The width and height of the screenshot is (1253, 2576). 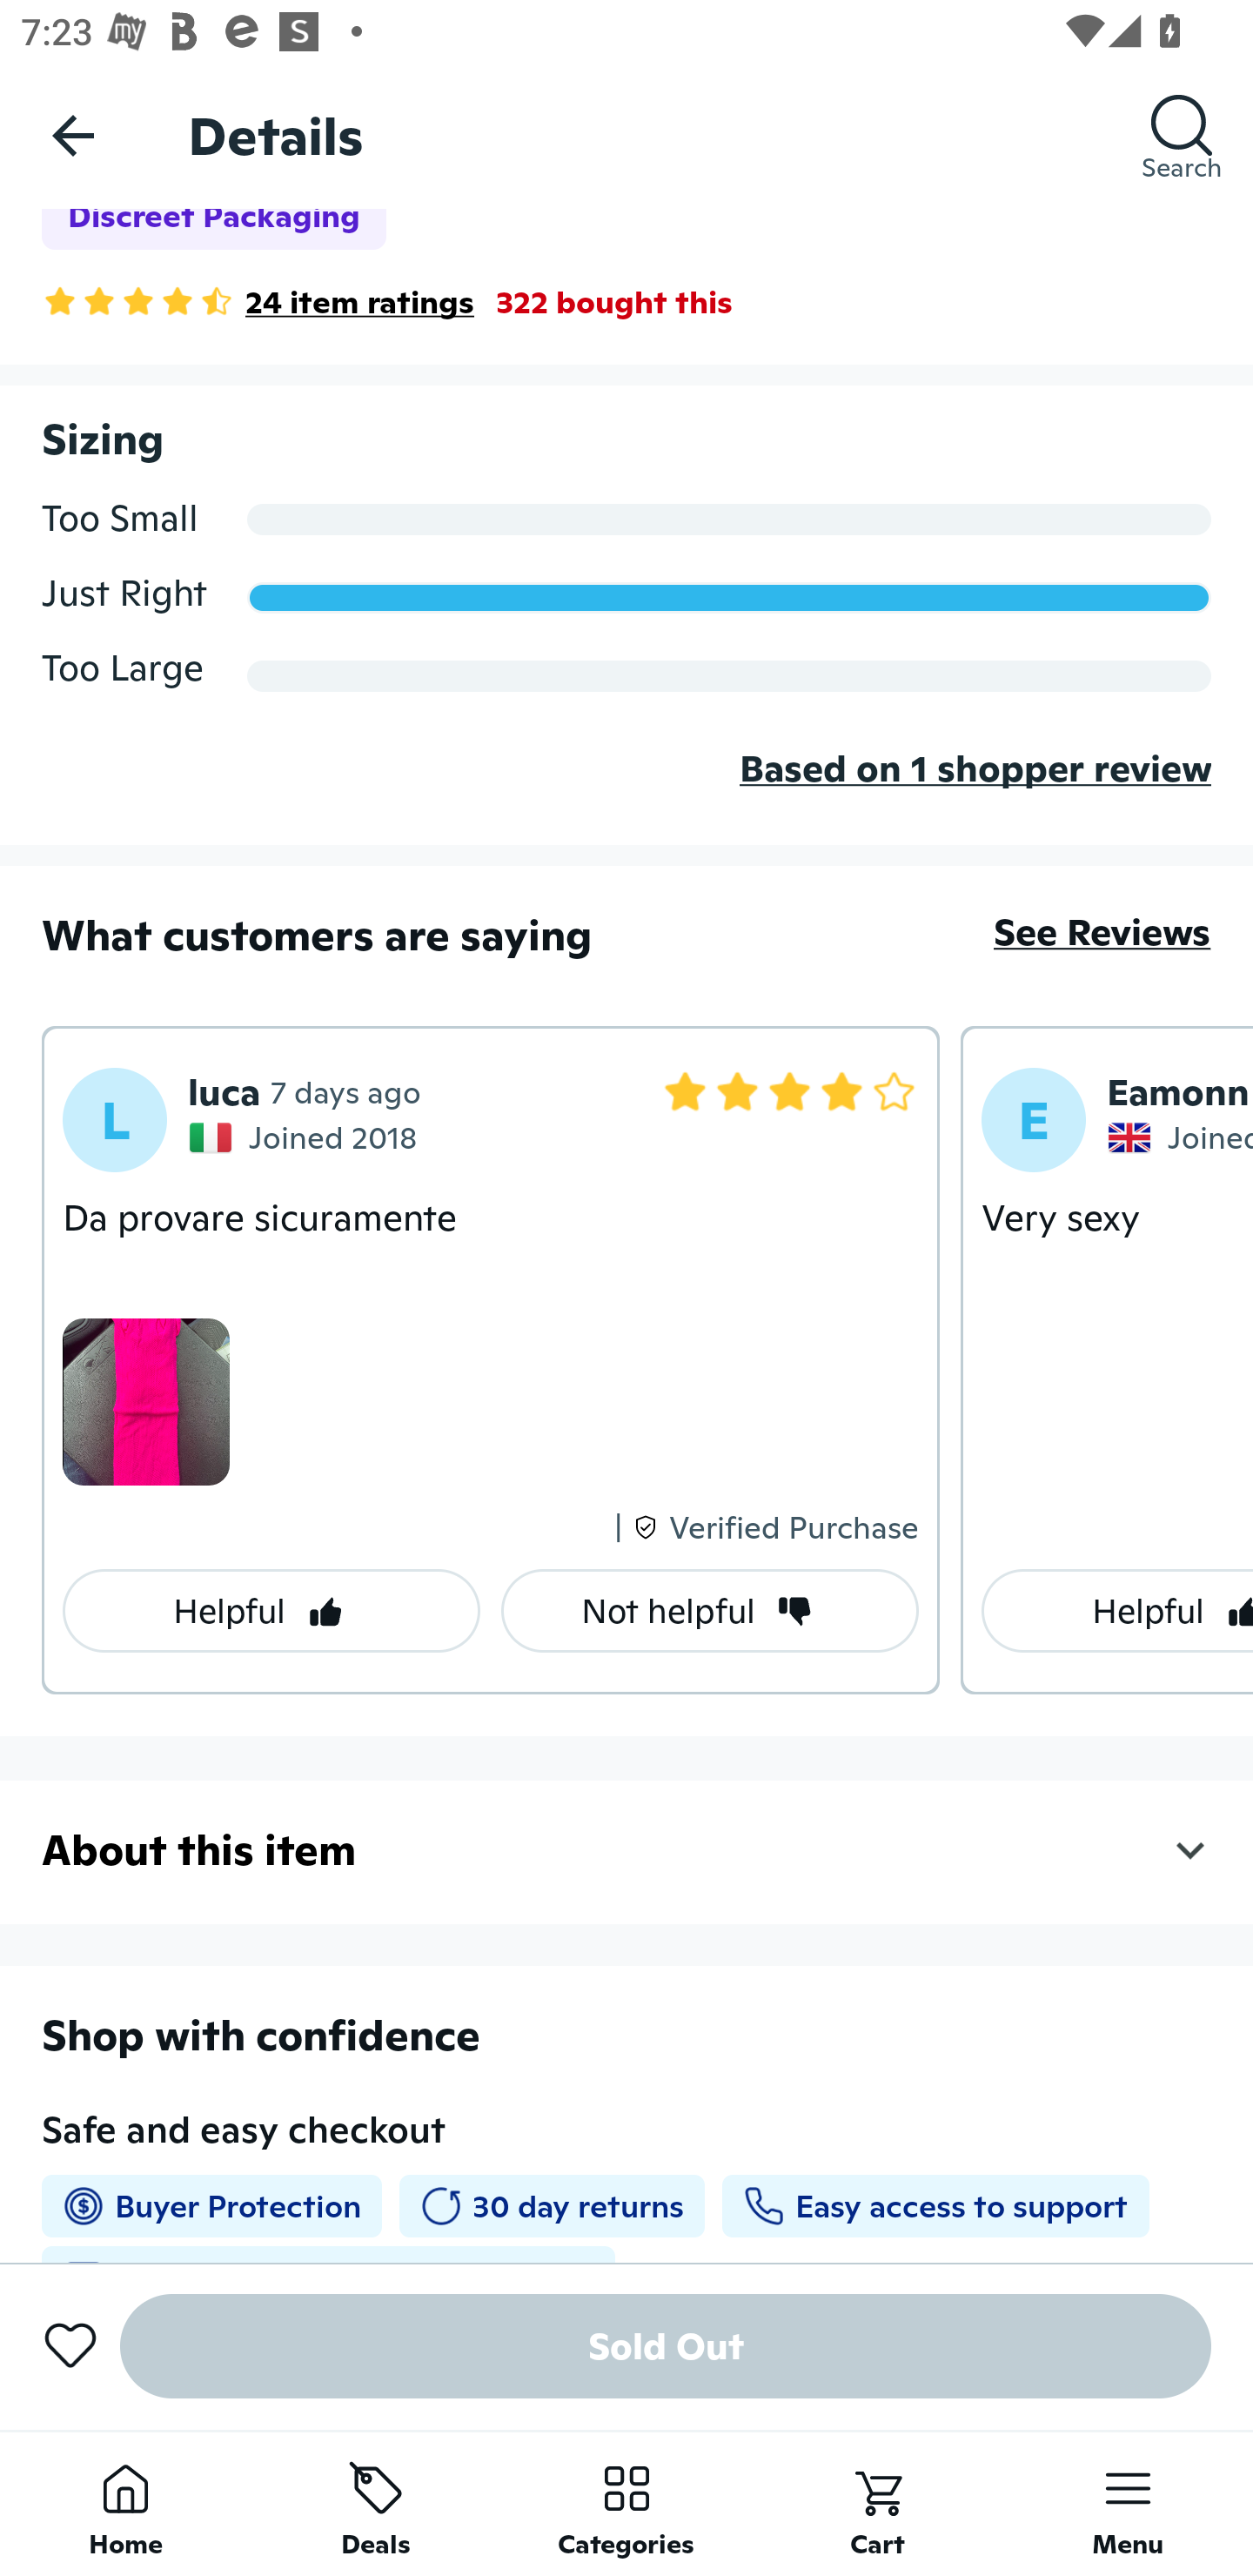 I want to click on Helpful, so click(x=1117, y=1611).